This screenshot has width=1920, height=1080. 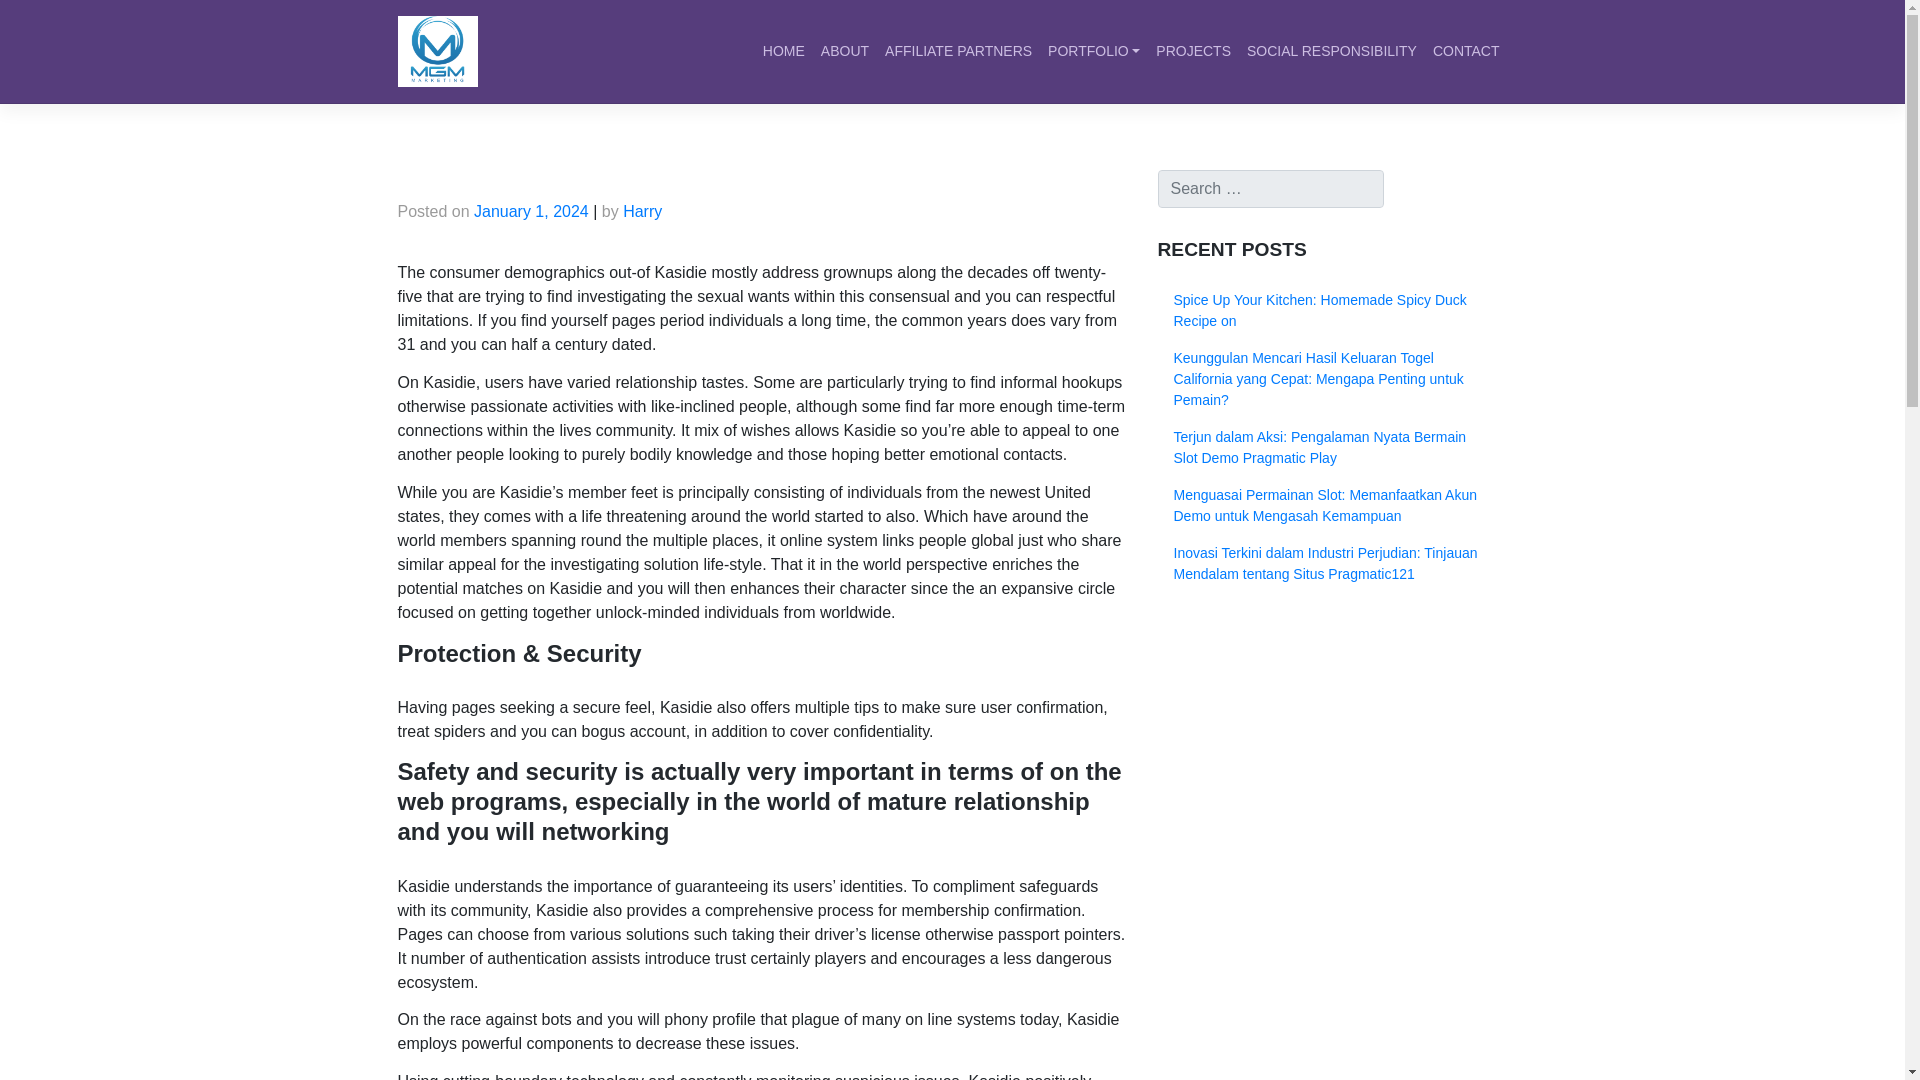 What do you see at coordinates (532, 212) in the screenshot?
I see `January 1, 2024` at bounding box center [532, 212].